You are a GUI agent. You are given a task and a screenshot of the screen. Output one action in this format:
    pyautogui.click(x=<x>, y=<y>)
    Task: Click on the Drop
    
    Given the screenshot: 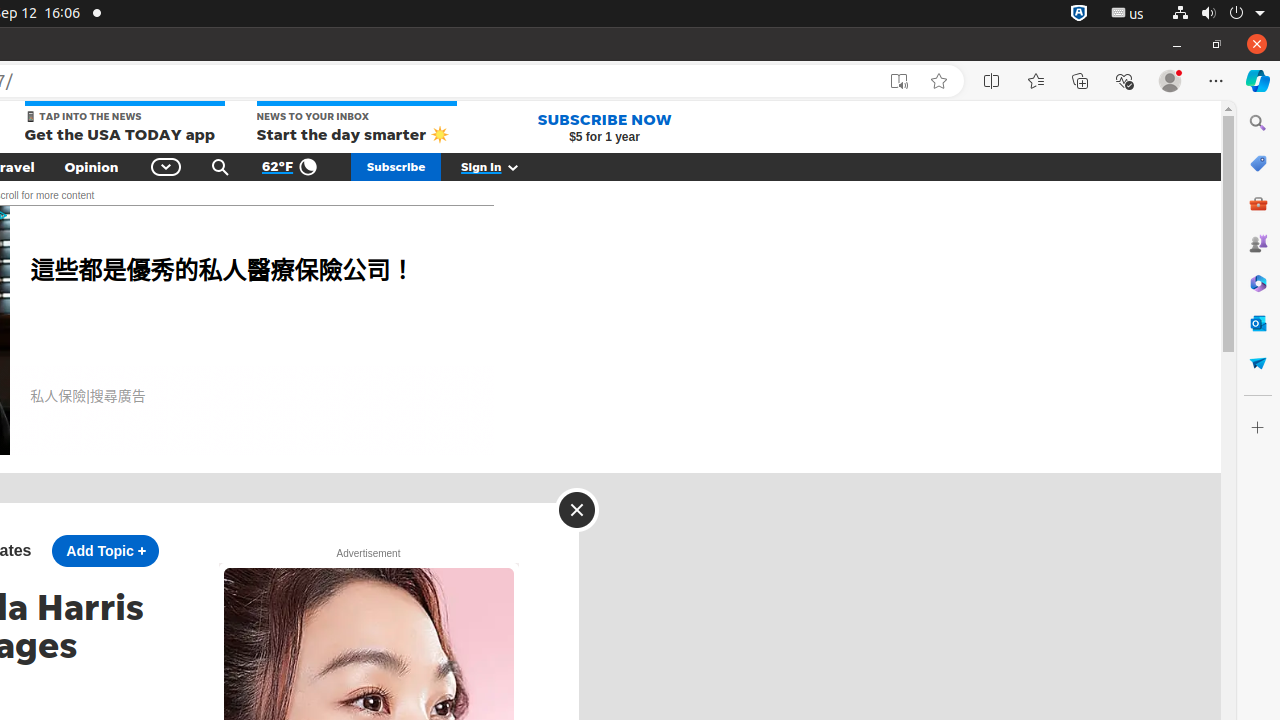 What is the action you would take?
    pyautogui.click(x=1258, y=363)
    